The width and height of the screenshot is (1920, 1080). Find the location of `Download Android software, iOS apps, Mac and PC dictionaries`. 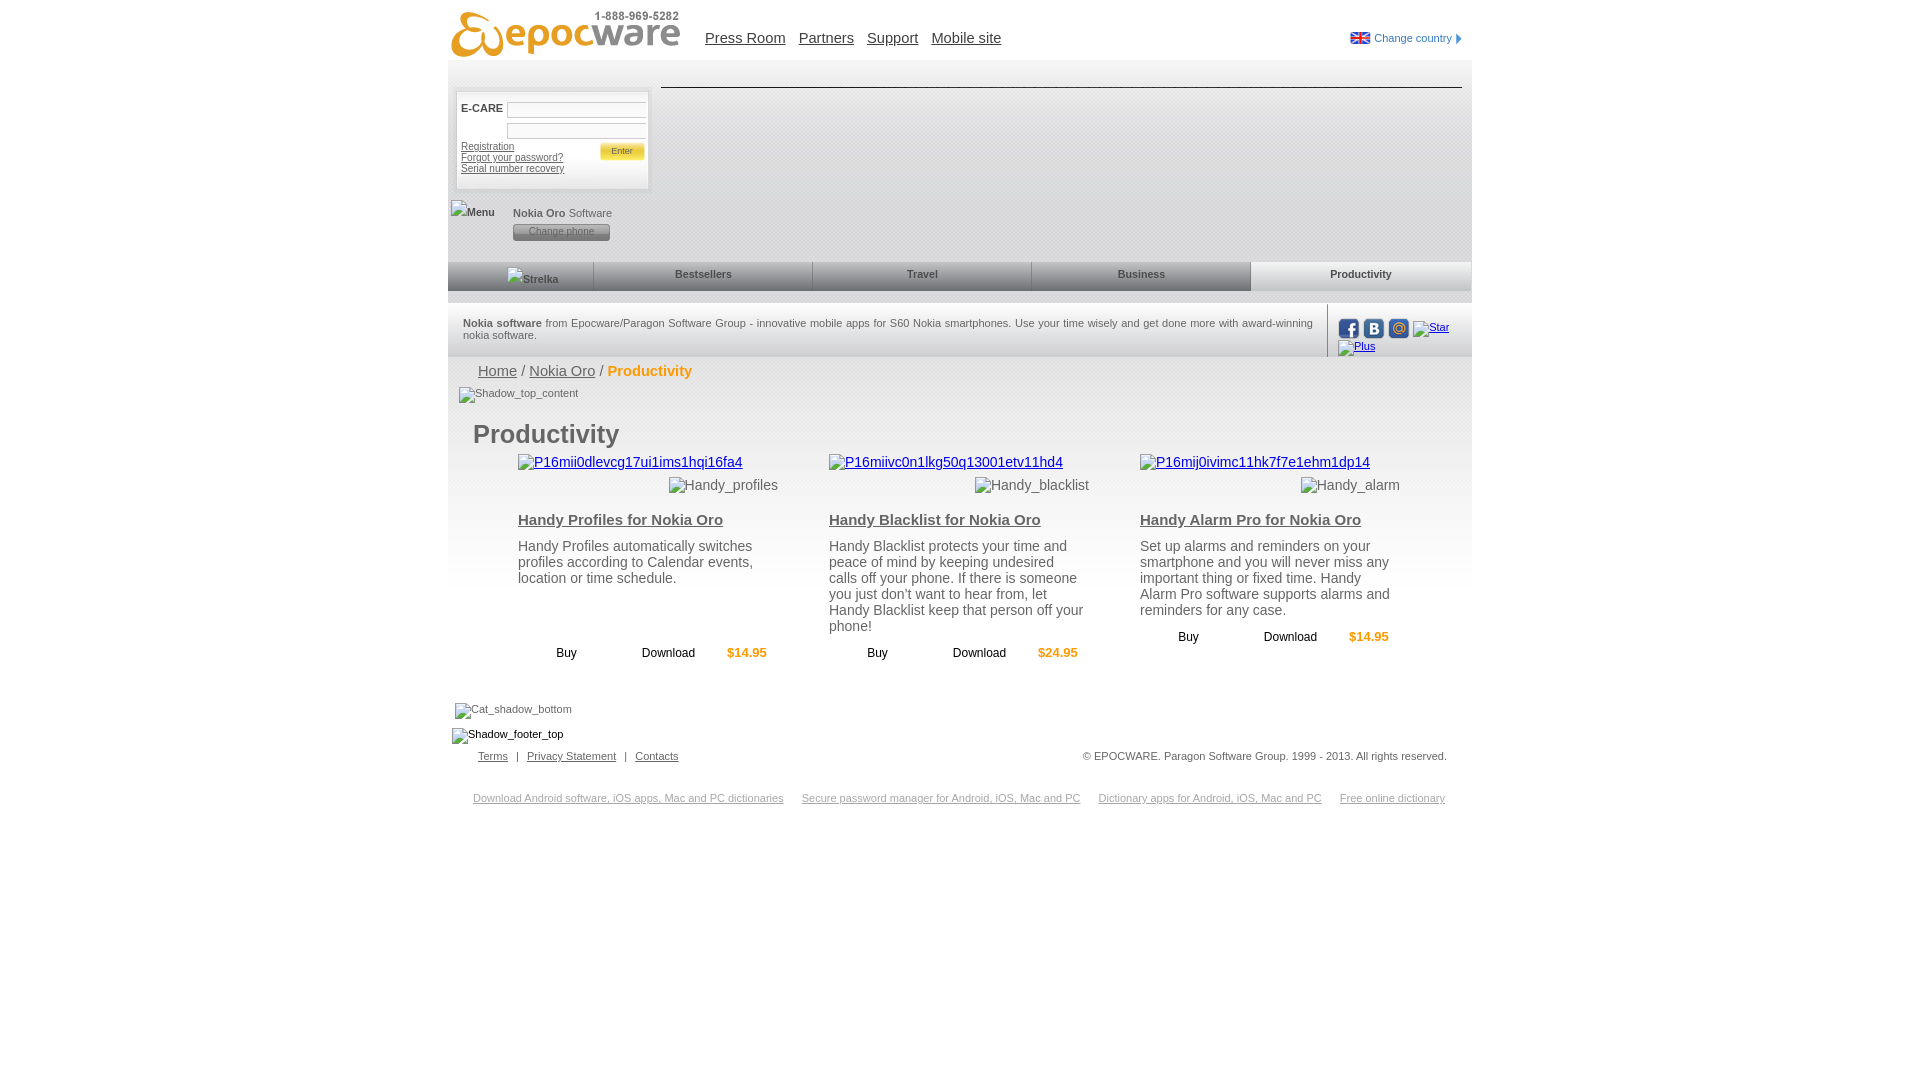

Download Android software, iOS apps, Mac and PC dictionaries is located at coordinates (628, 797).